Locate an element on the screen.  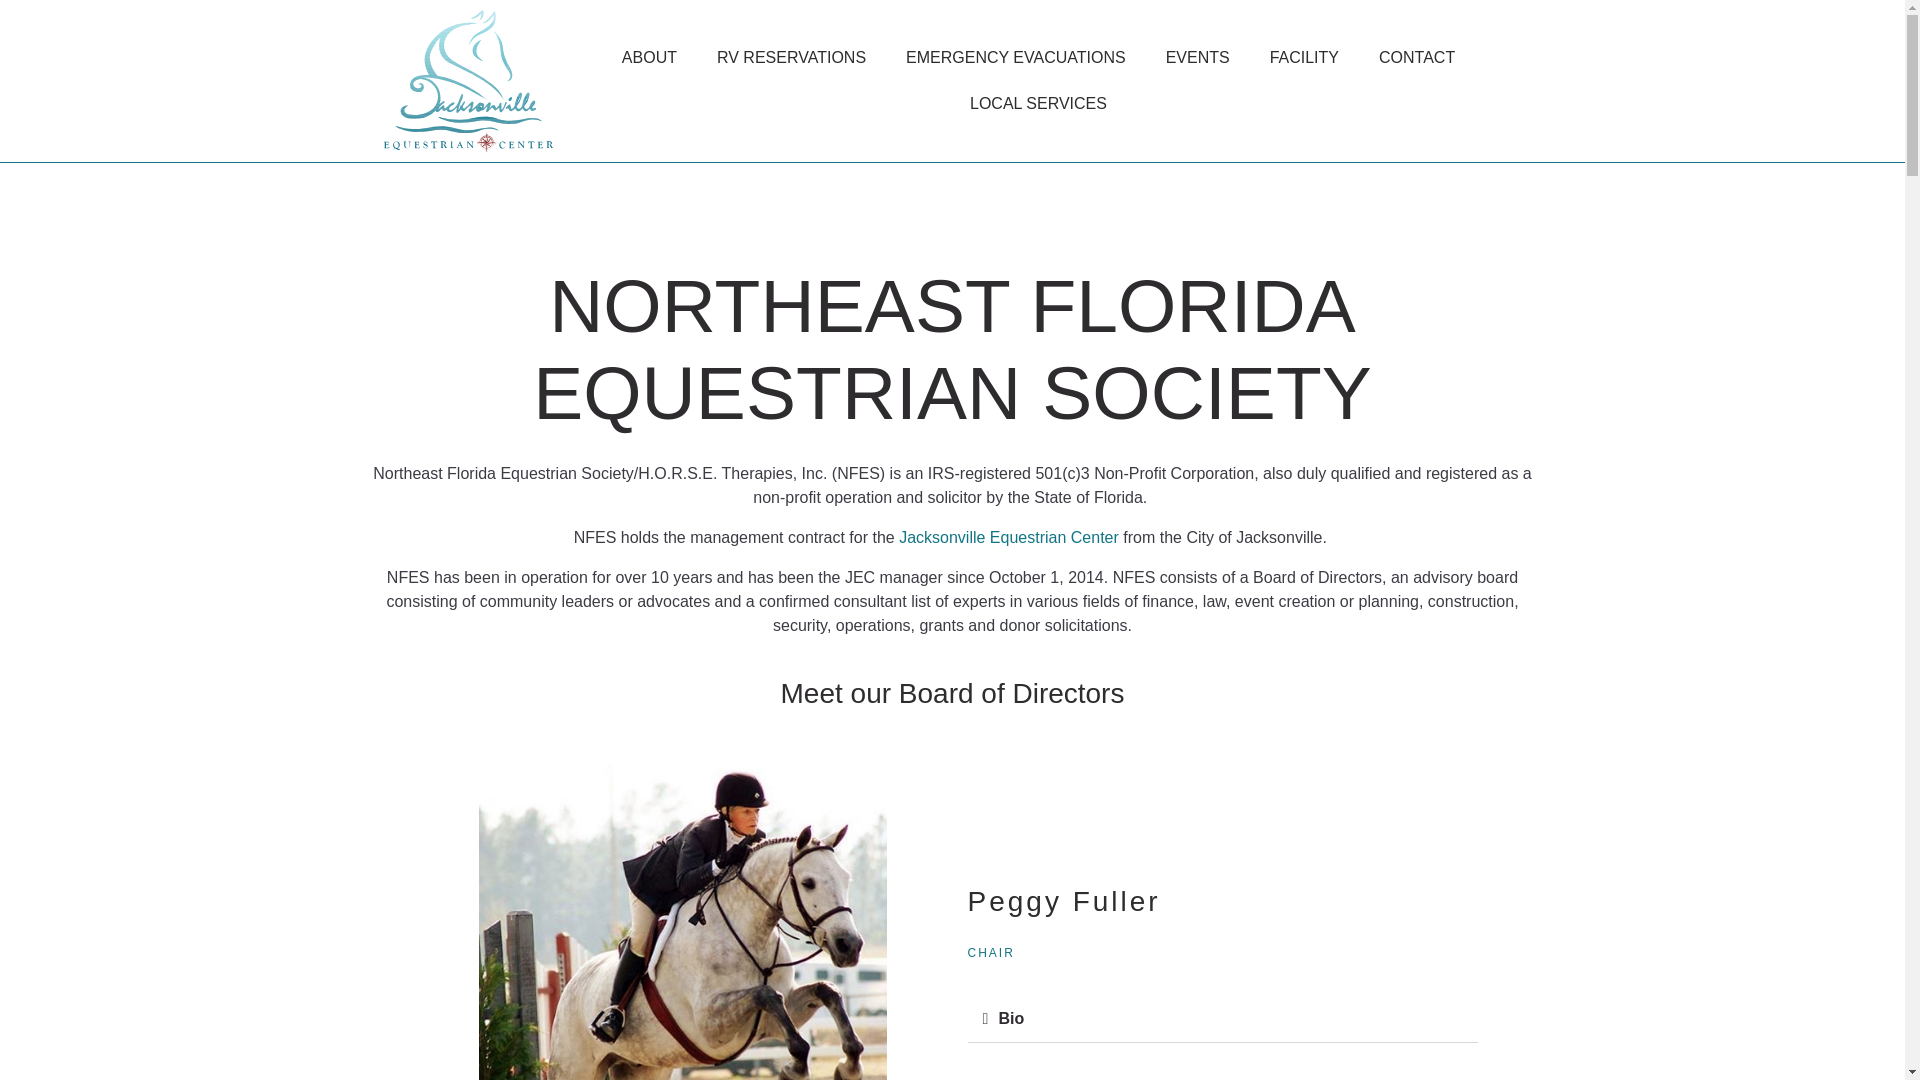
FACILITY is located at coordinates (1303, 58).